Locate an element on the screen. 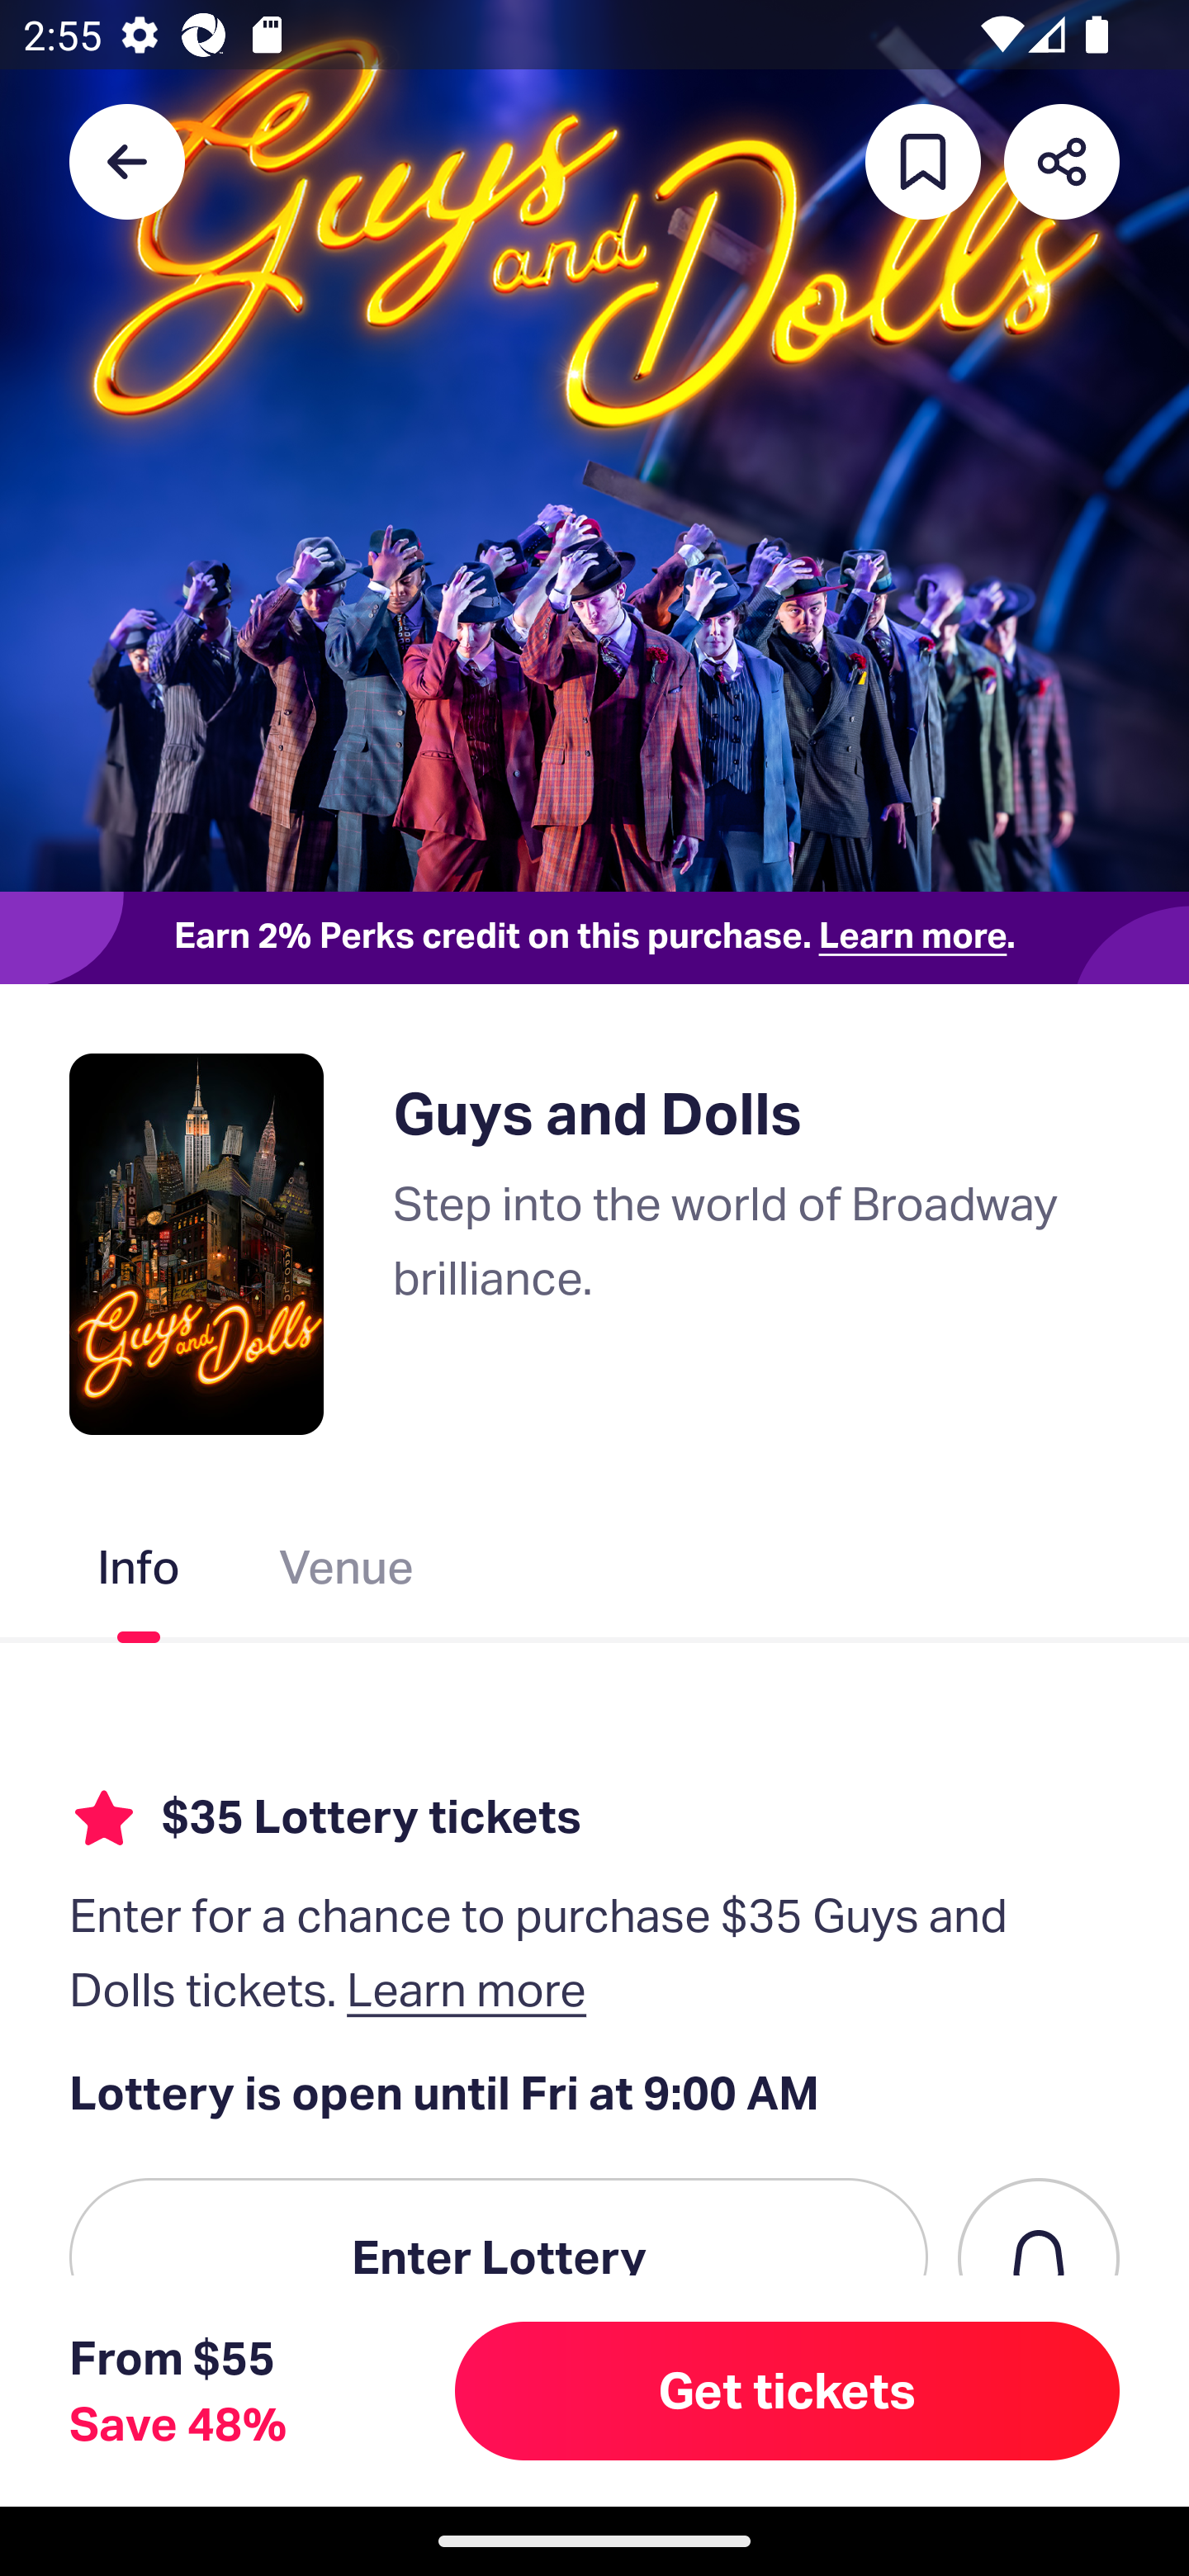 The width and height of the screenshot is (1189, 2576). Enter Lottery is located at coordinates (499, 2257).